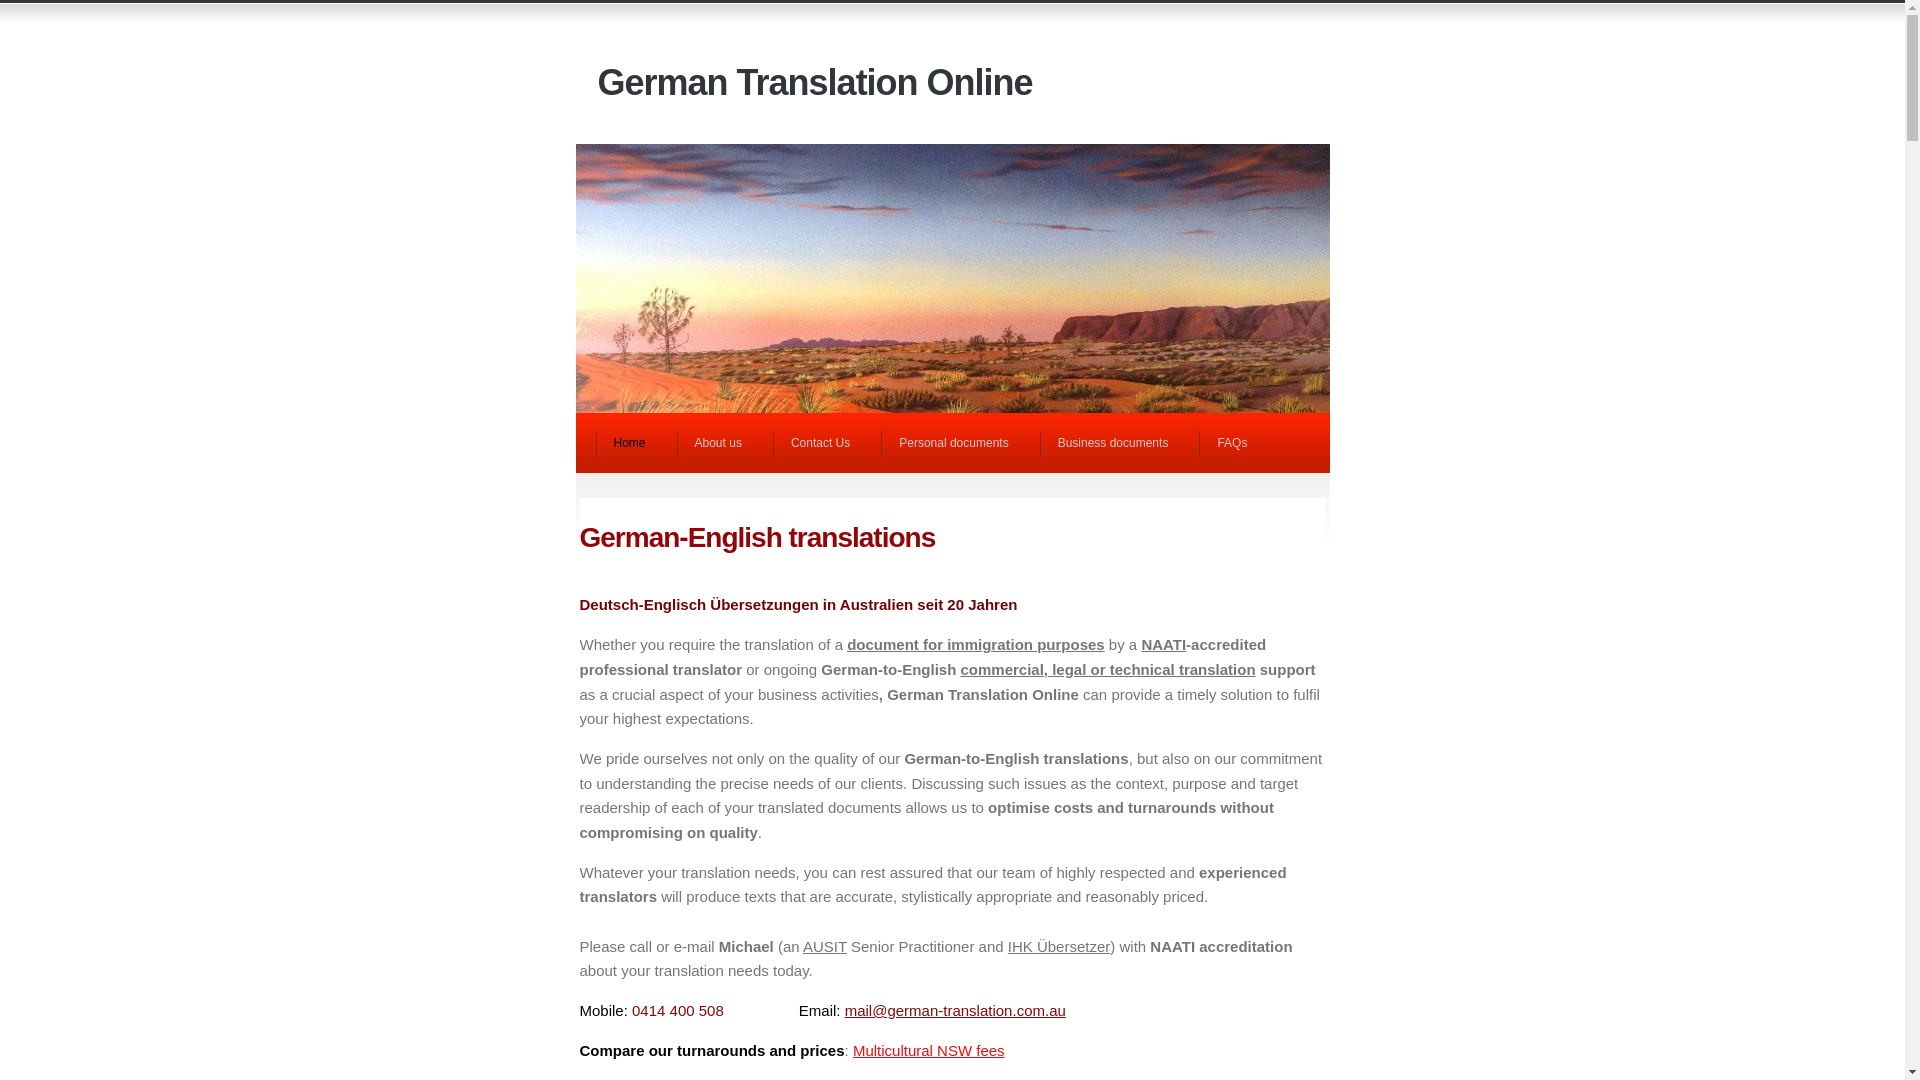  I want to click on mail@german-translation.com.au, so click(956, 1010).